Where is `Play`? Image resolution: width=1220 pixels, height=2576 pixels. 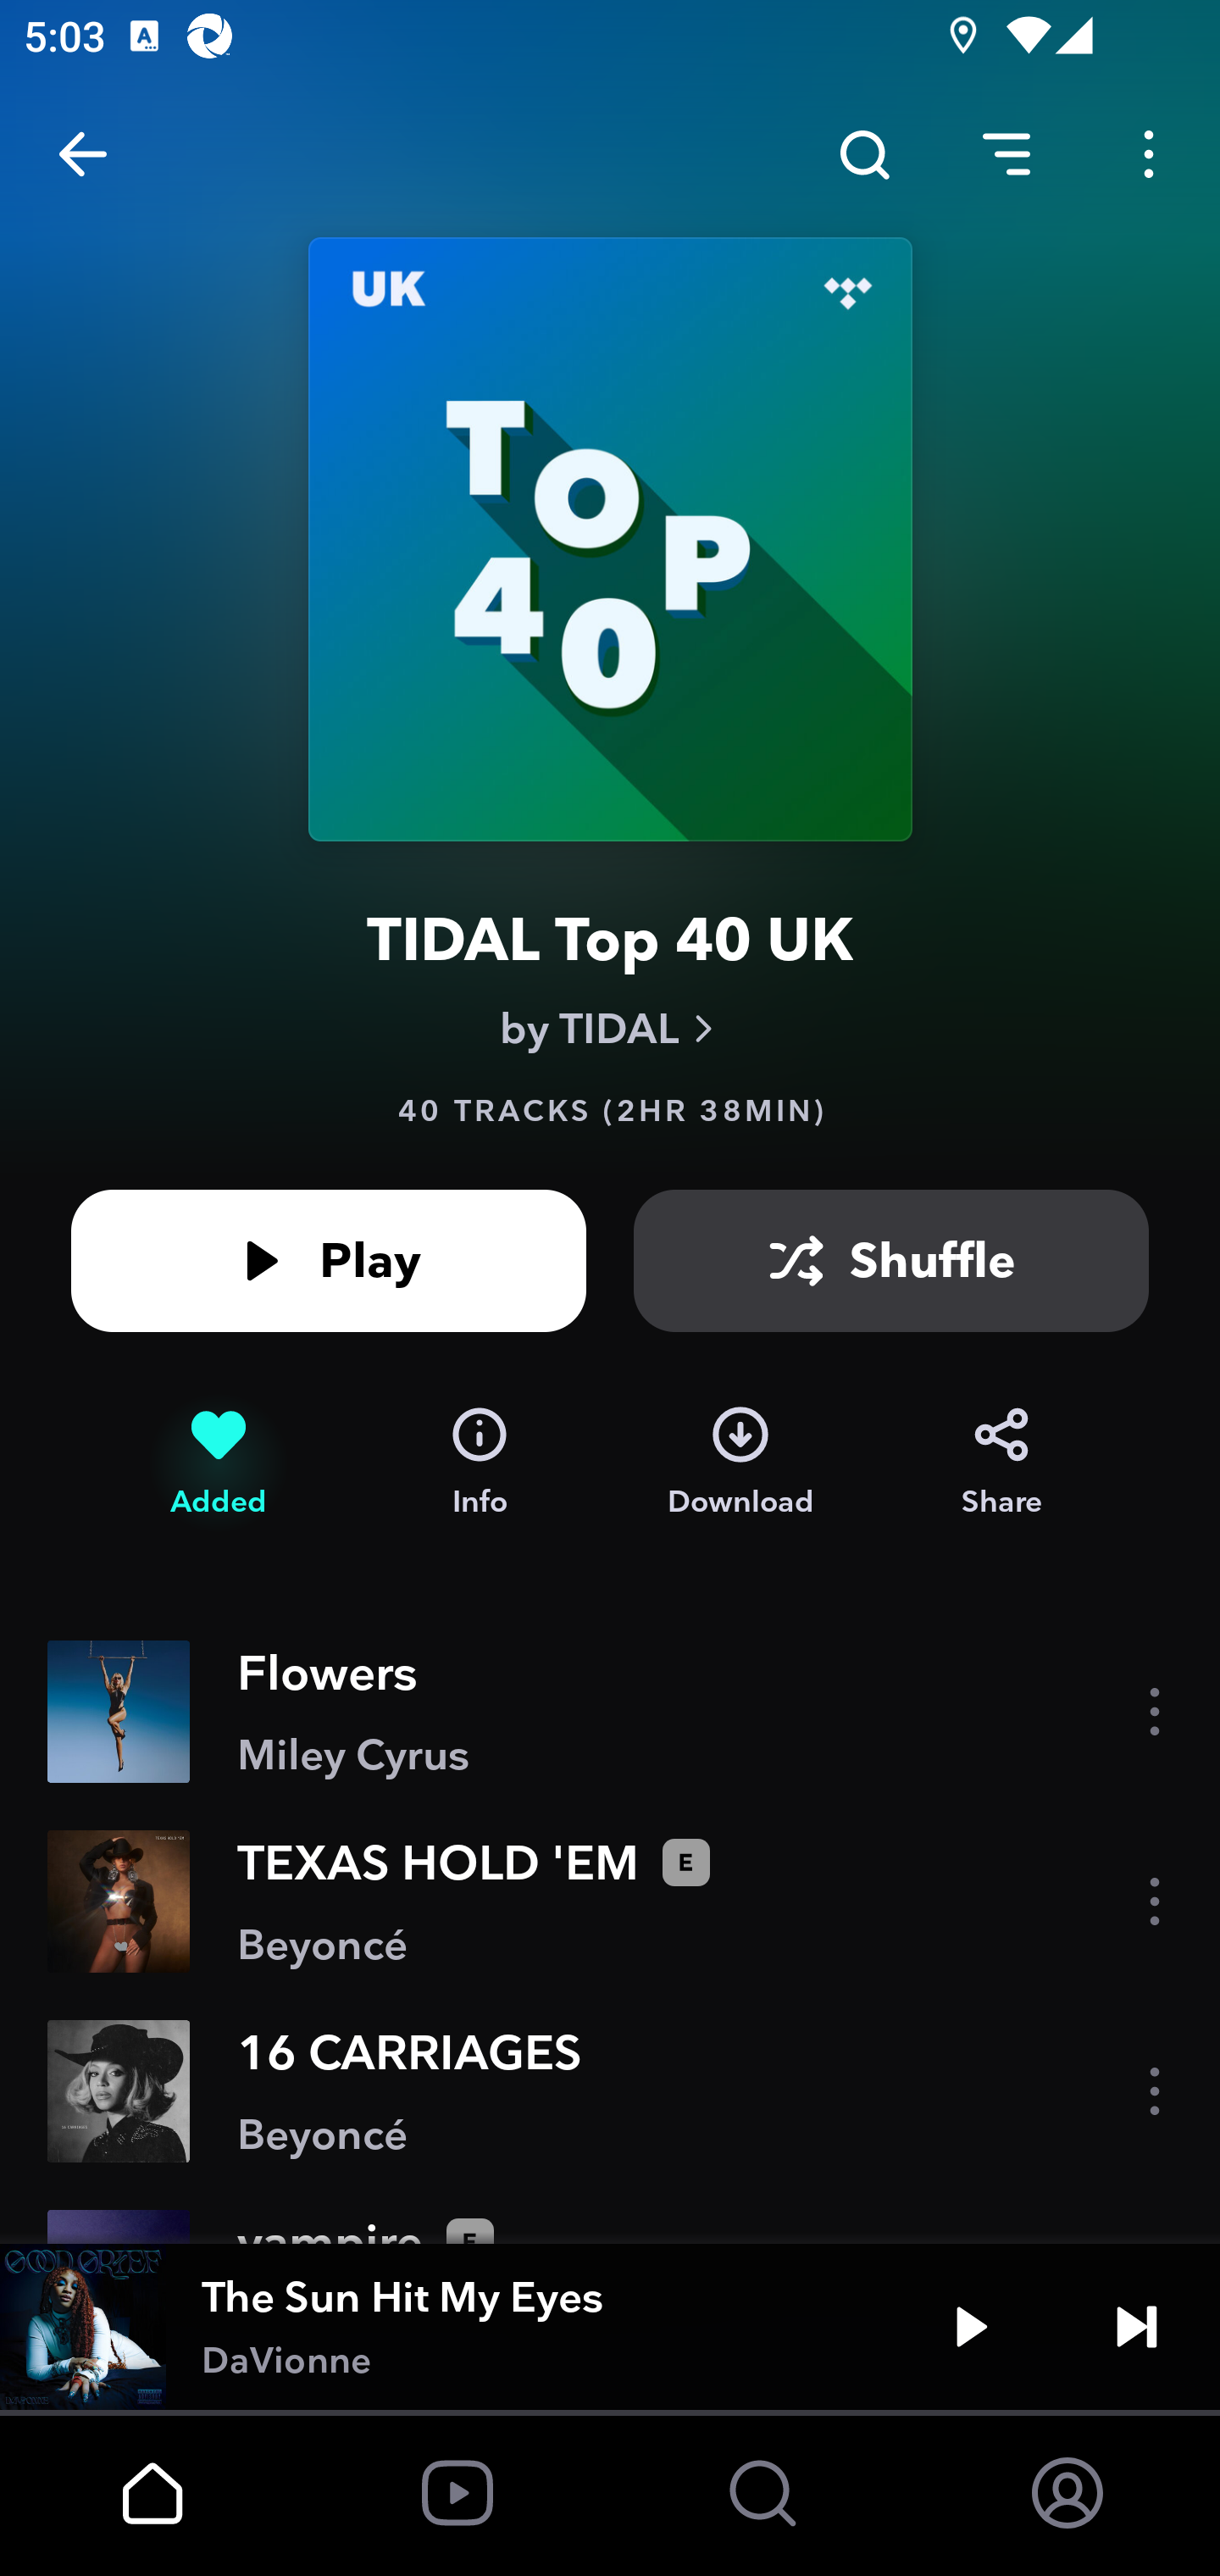
Play is located at coordinates (971, 2327).